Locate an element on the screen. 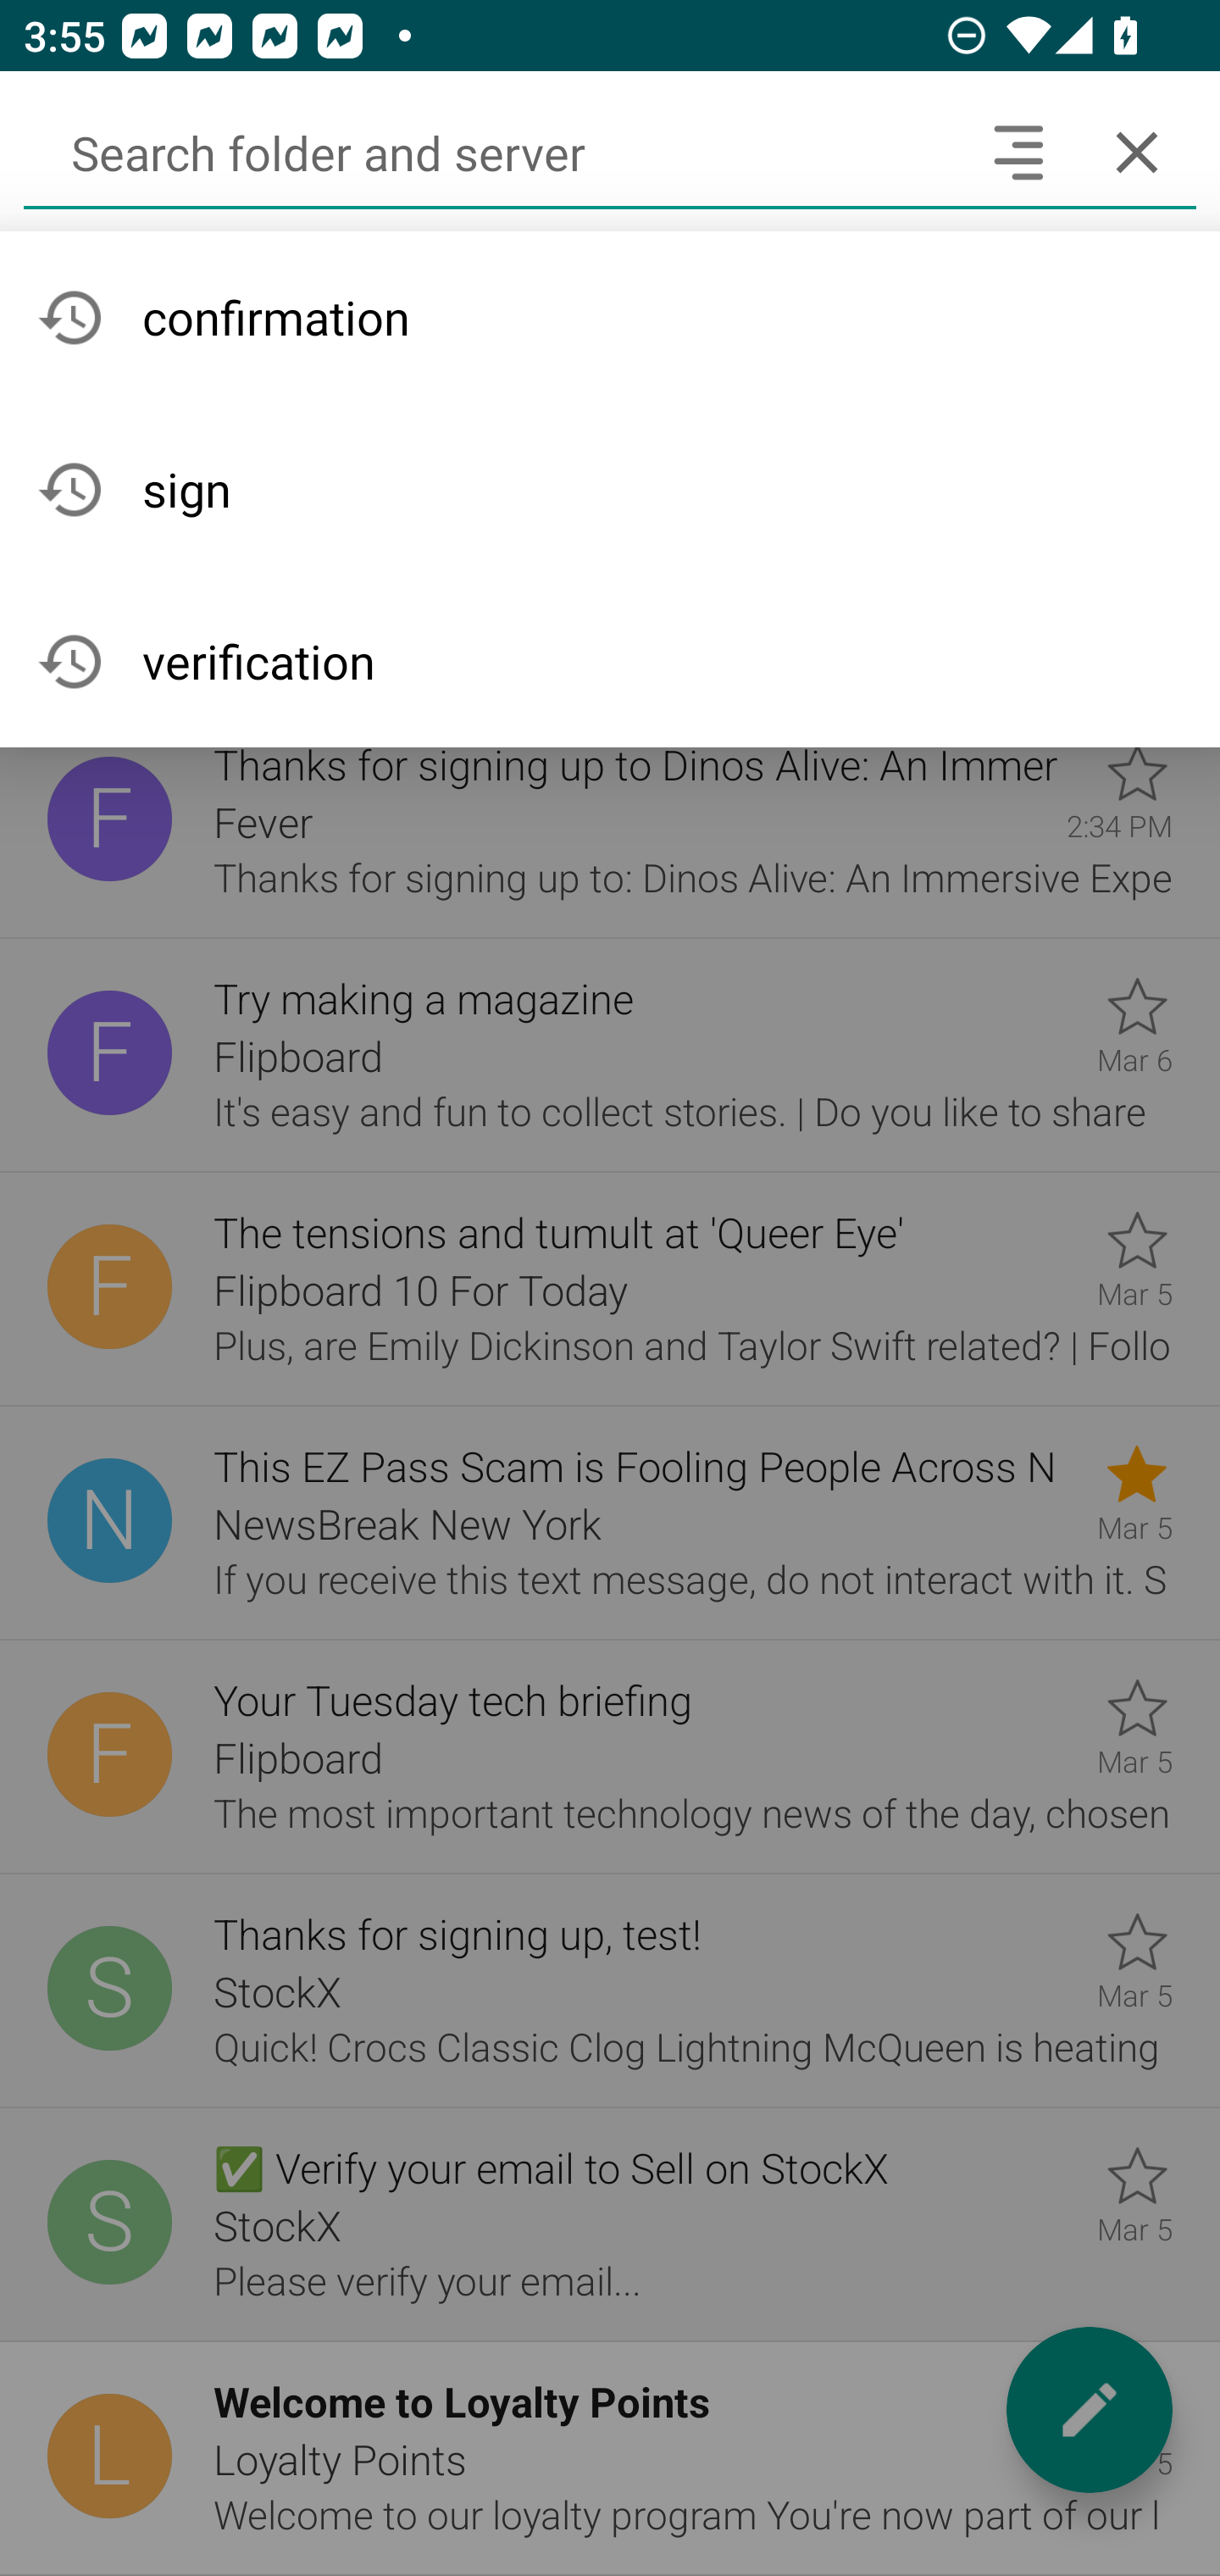 The width and height of the screenshot is (1220, 2576). Cancel is located at coordinates (1137, 152).